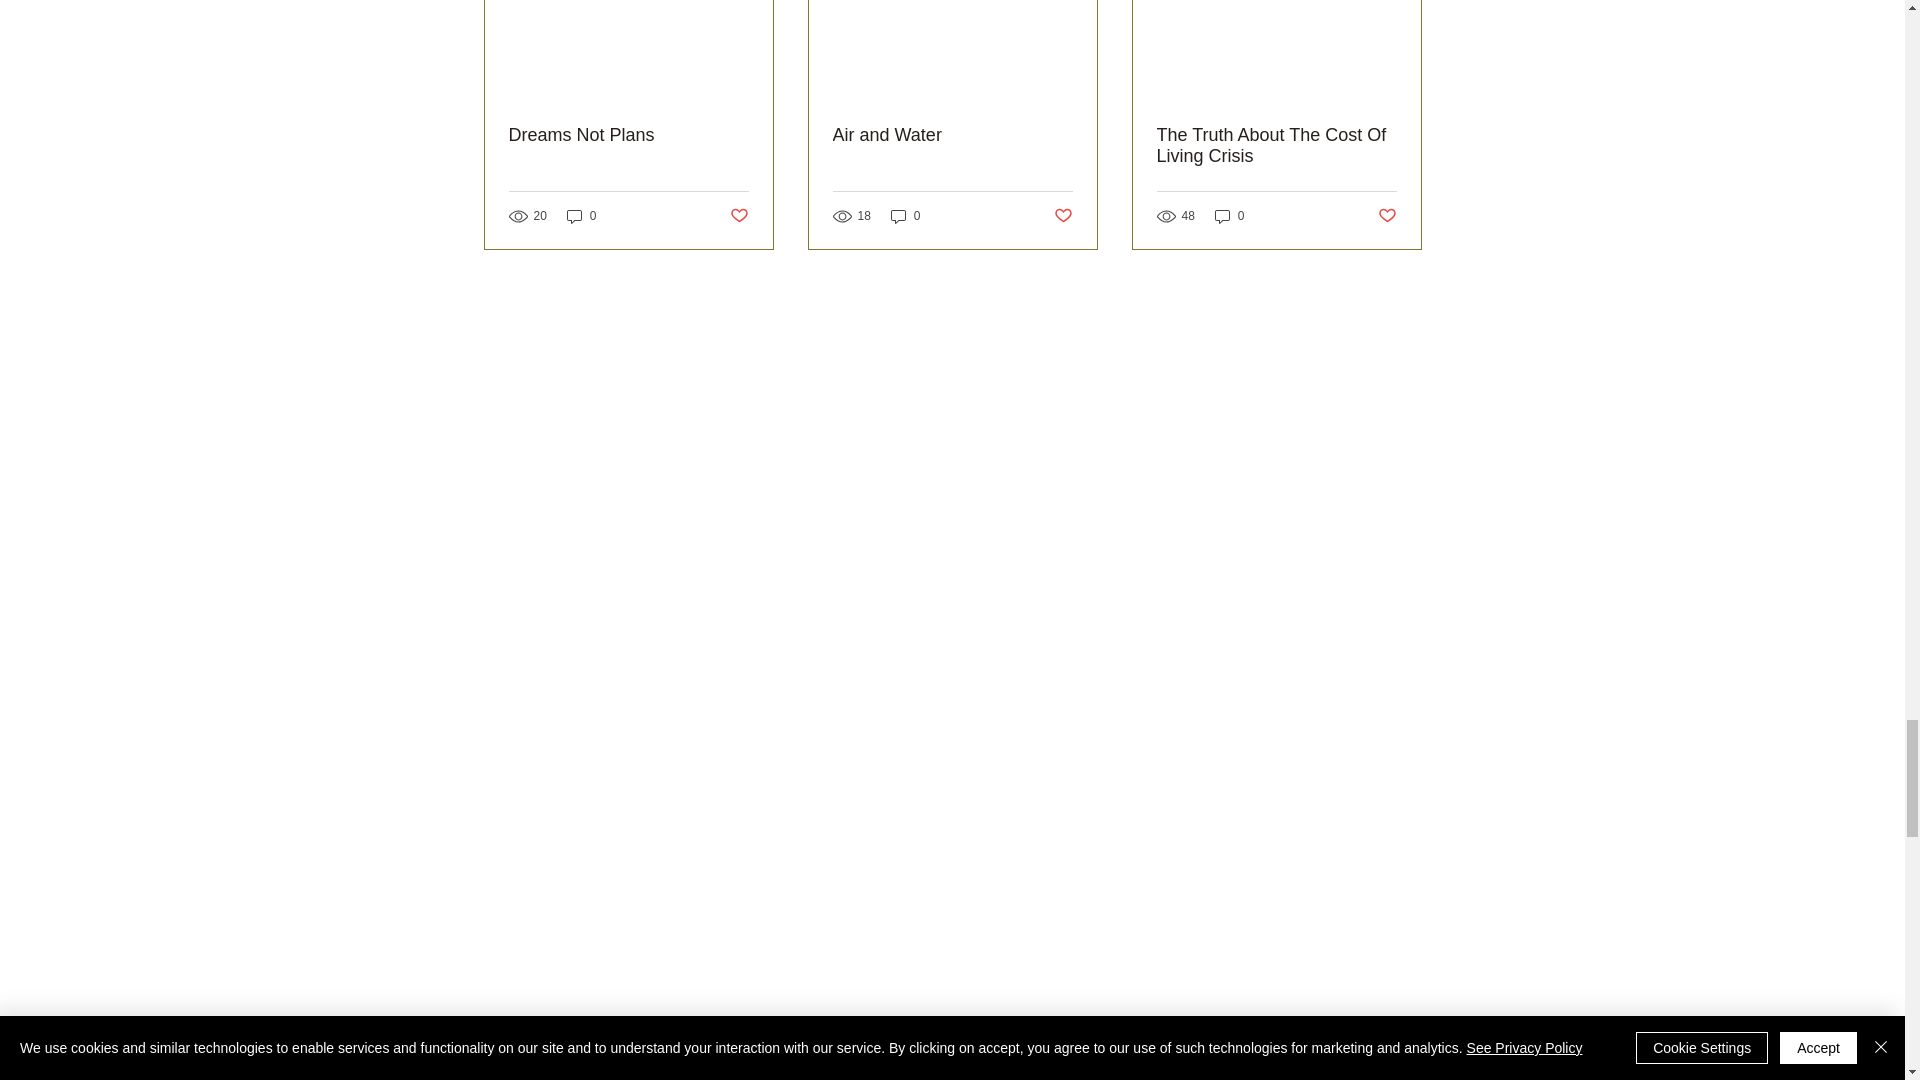 The height and width of the screenshot is (1080, 1920). What do you see at coordinates (951, 135) in the screenshot?
I see `Air and Water` at bounding box center [951, 135].